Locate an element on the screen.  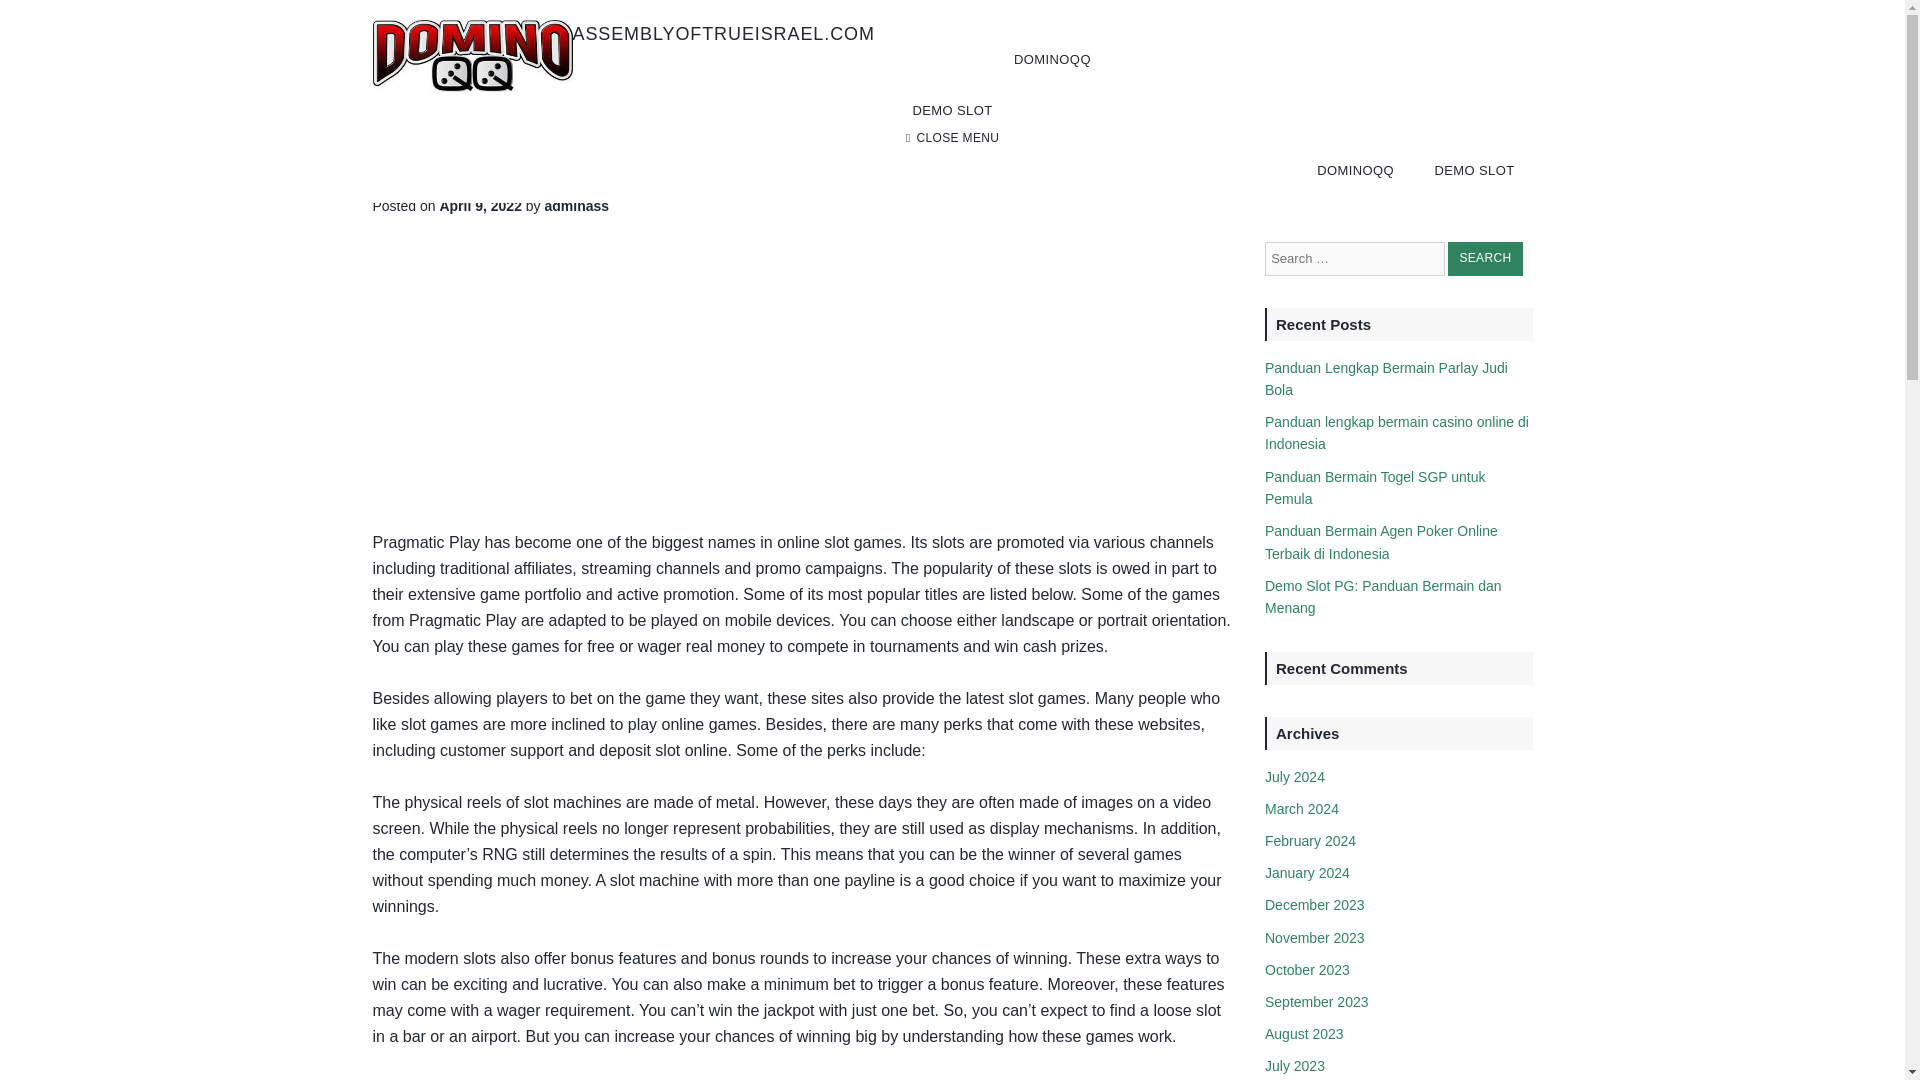
Panduan Bermain Agen Poker Online Terbaik di Indonesia is located at coordinates (1381, 541).